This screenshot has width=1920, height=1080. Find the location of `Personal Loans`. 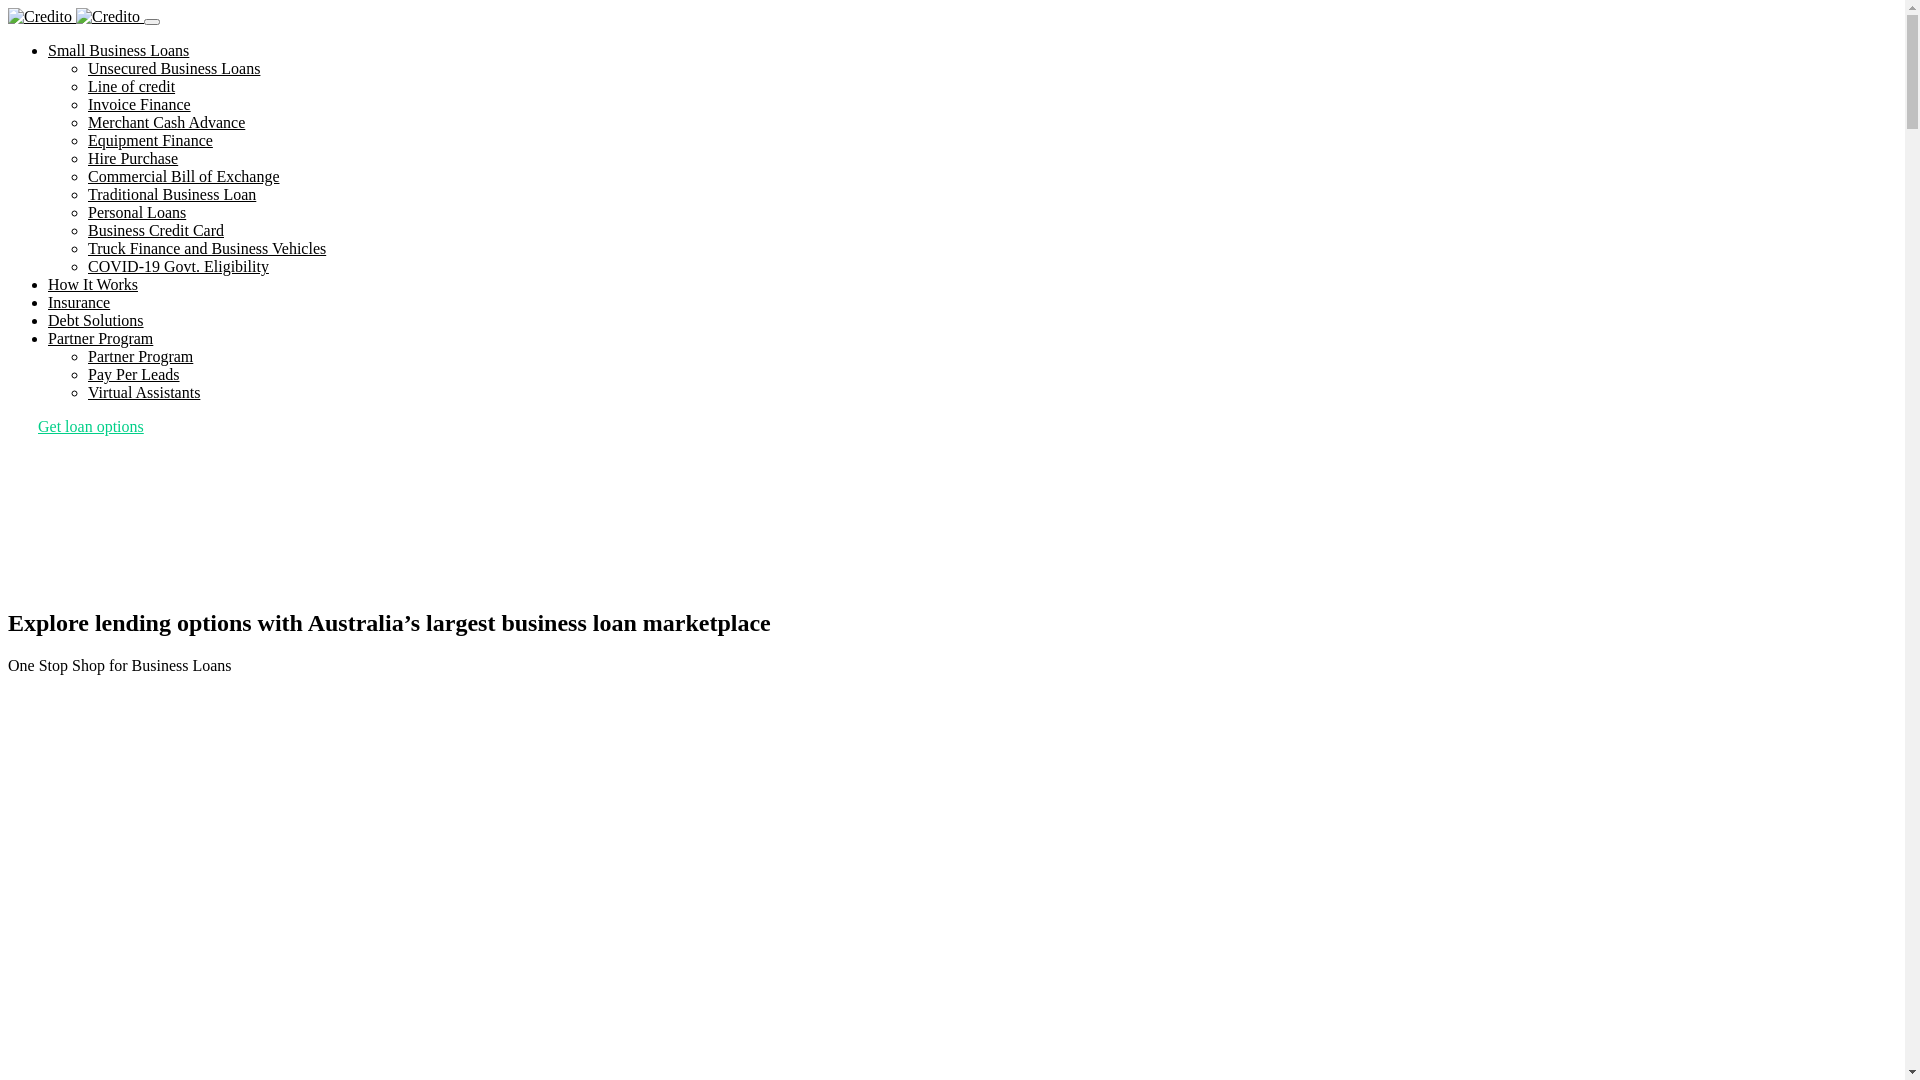

Personal Loans is located at coordinates (137, 212).